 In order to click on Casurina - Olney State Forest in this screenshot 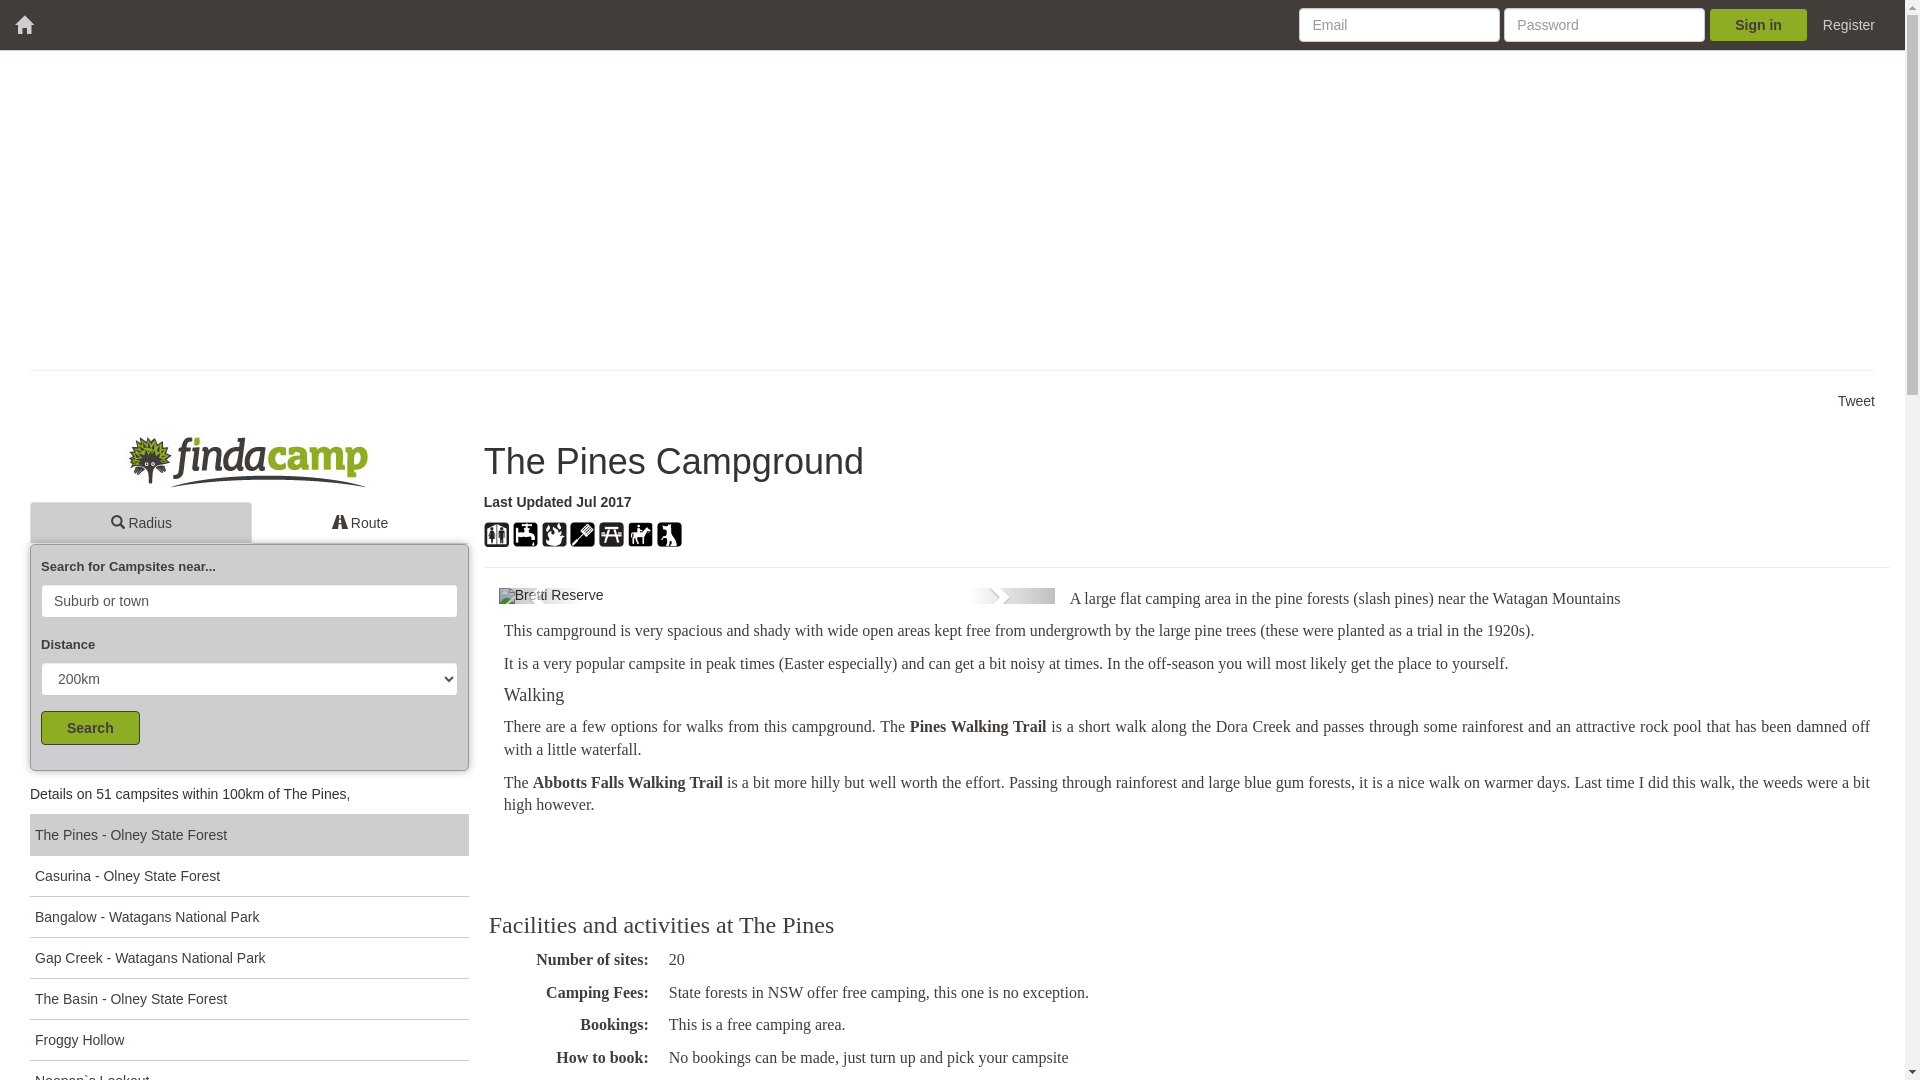, I will do `click(250, 876)`.